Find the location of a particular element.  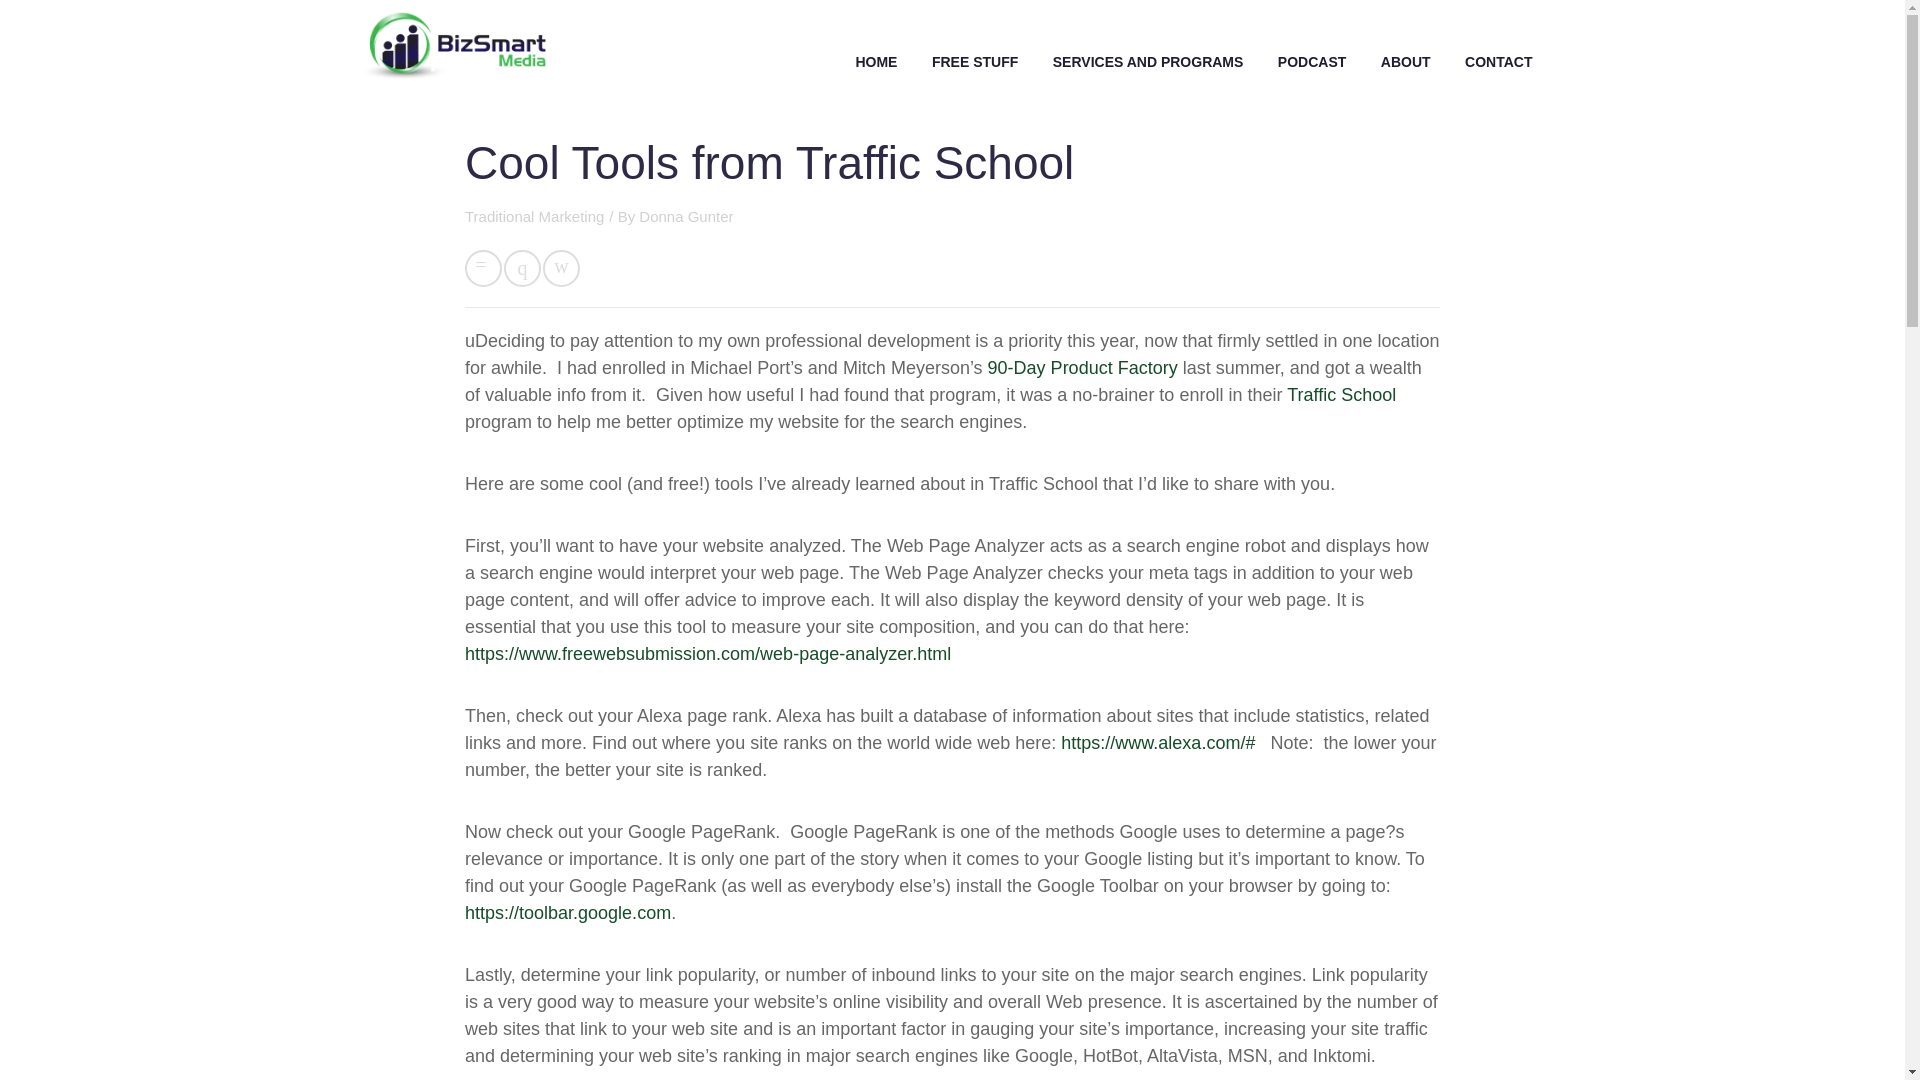

ABOUT is located at coordinates (1405, 62).